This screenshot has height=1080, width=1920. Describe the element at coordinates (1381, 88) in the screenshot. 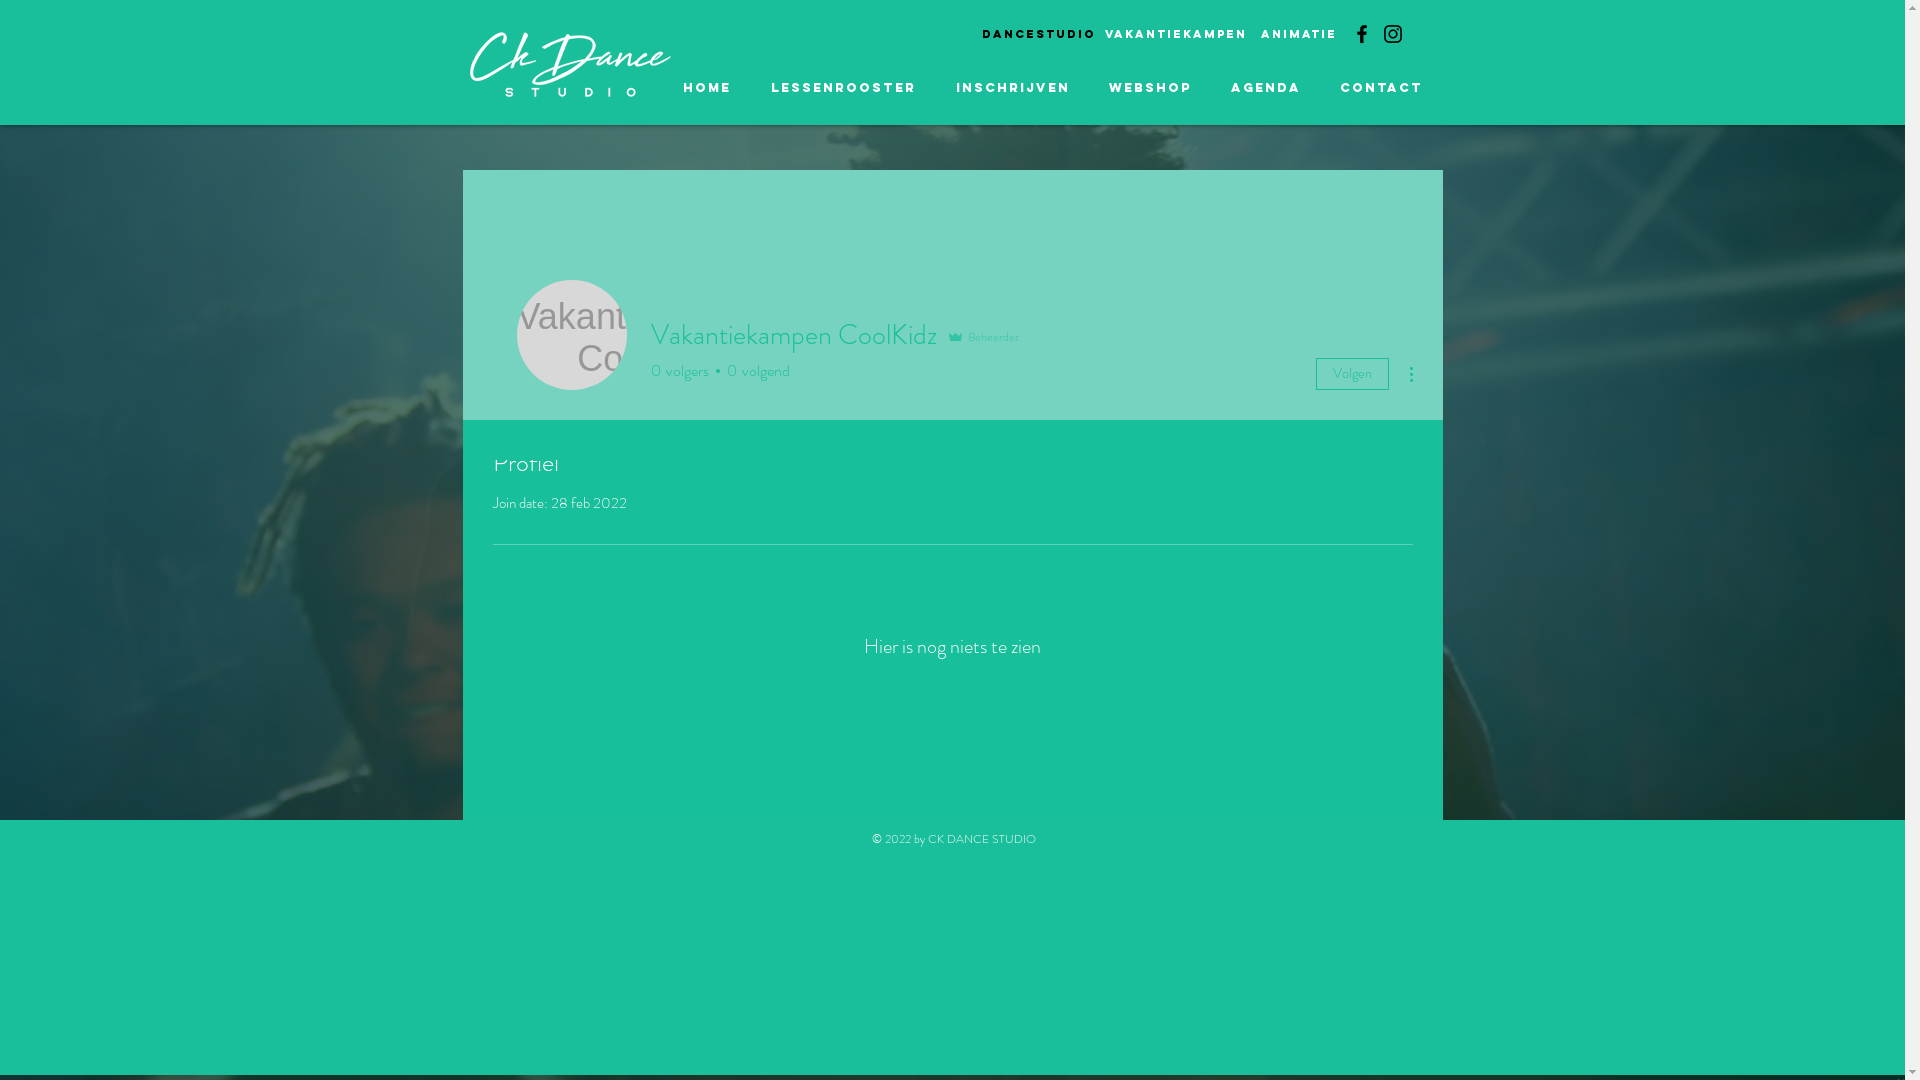

I see `CONTACT` at that location.